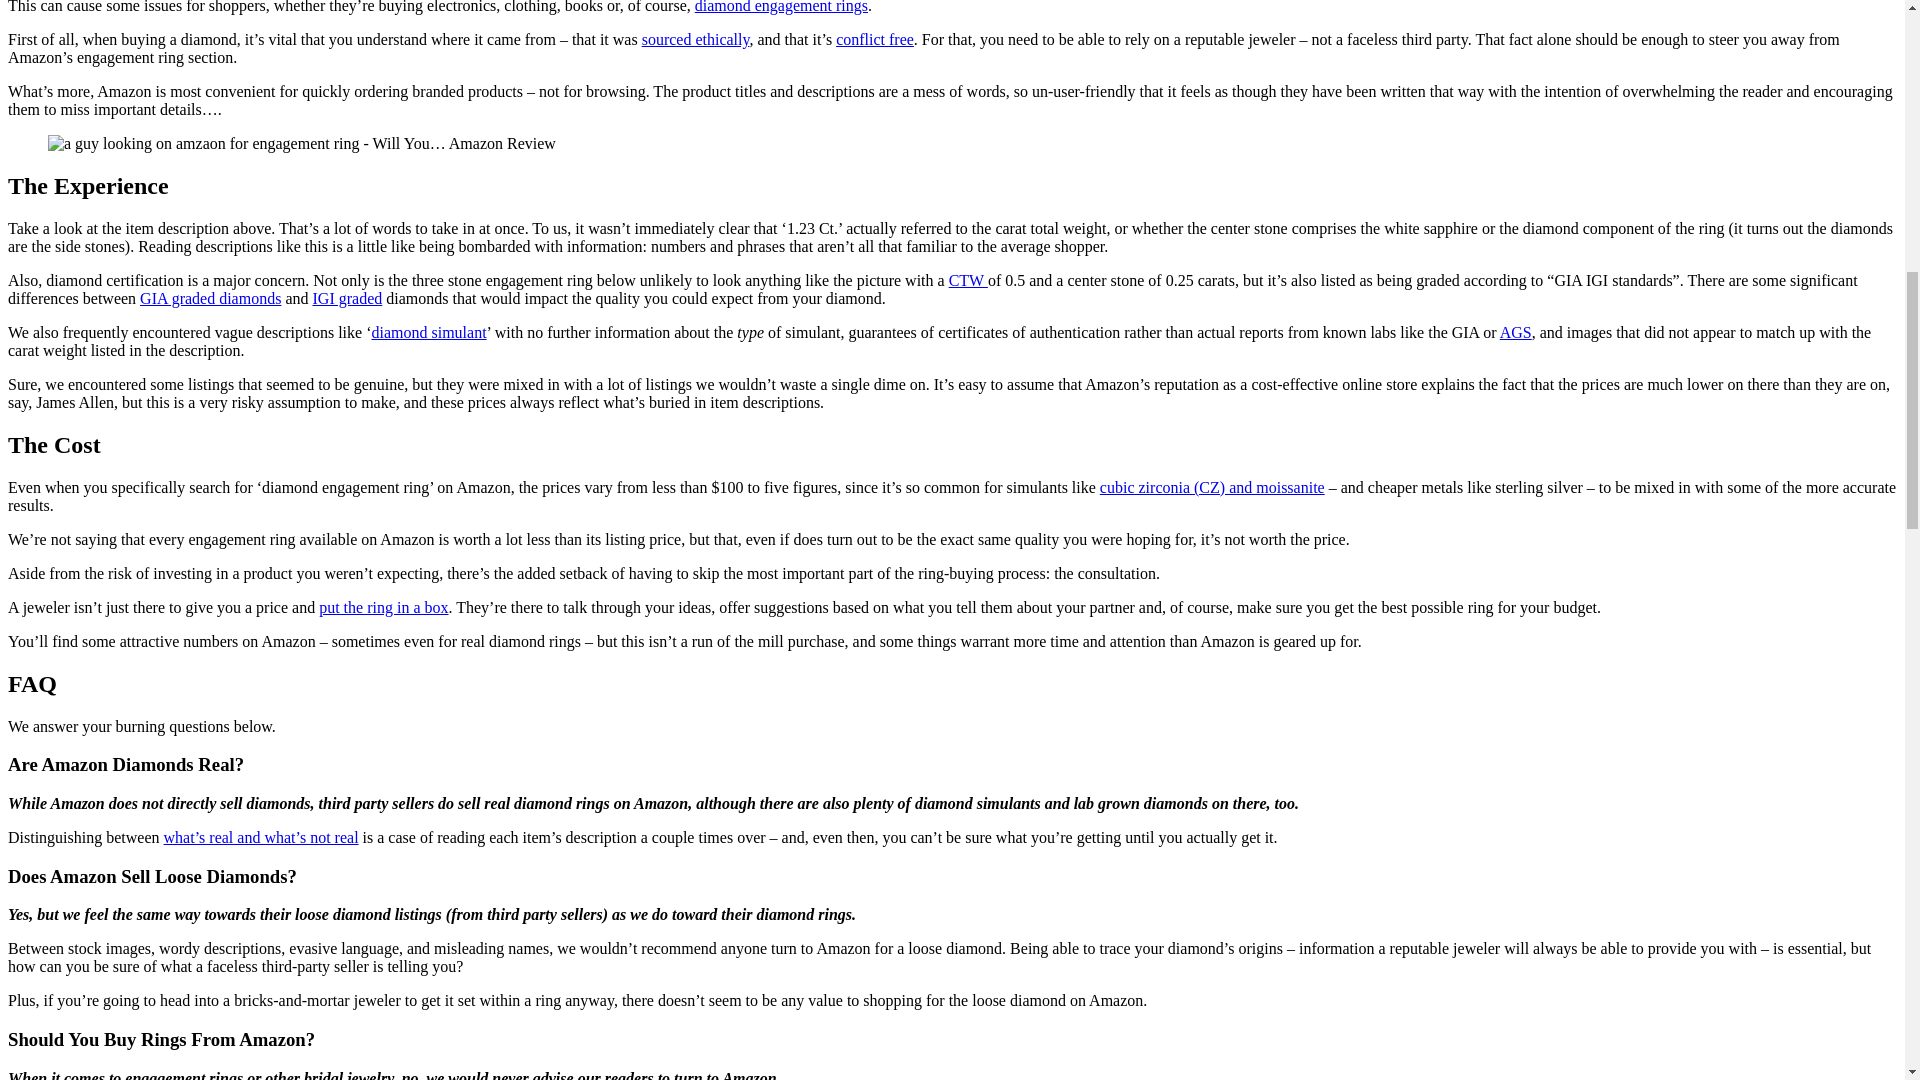 This screenshot has height=1080, width=1920. I want to click on diamond engagement rings, so click(781, 7).